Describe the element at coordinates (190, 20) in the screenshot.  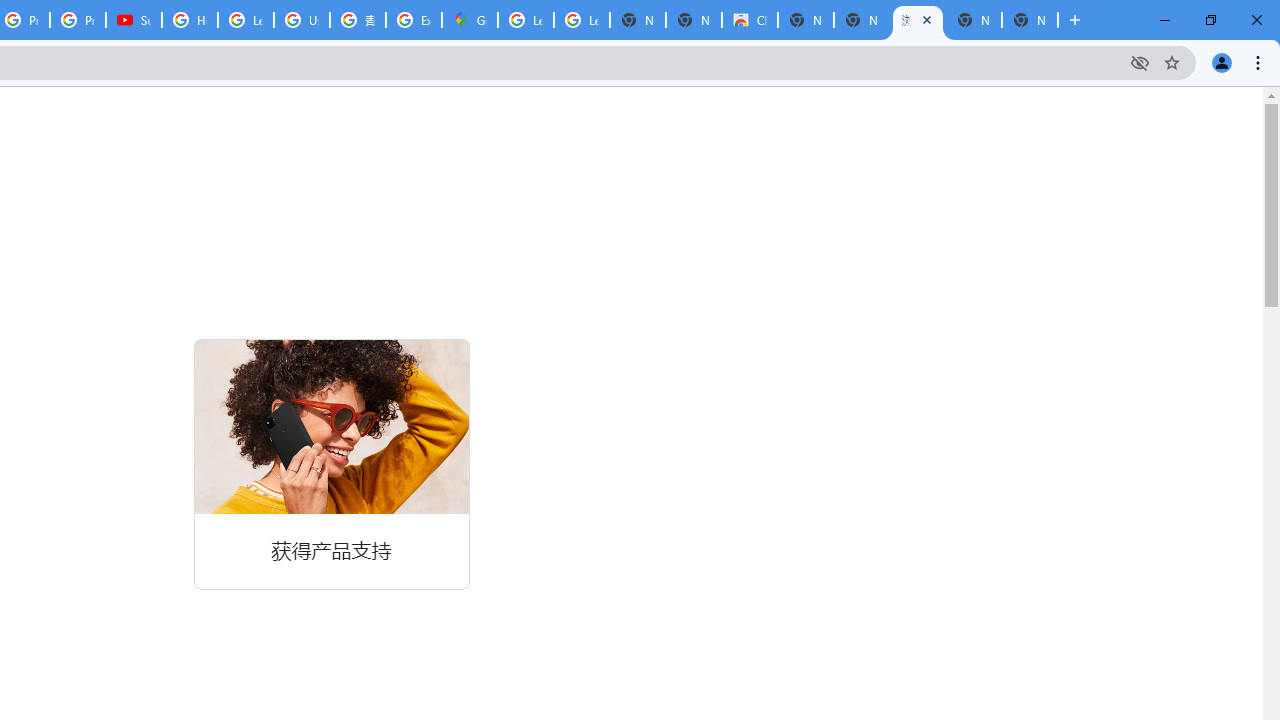
I see `How Chrome protects your passwords - Google Chrome Help` at that location.